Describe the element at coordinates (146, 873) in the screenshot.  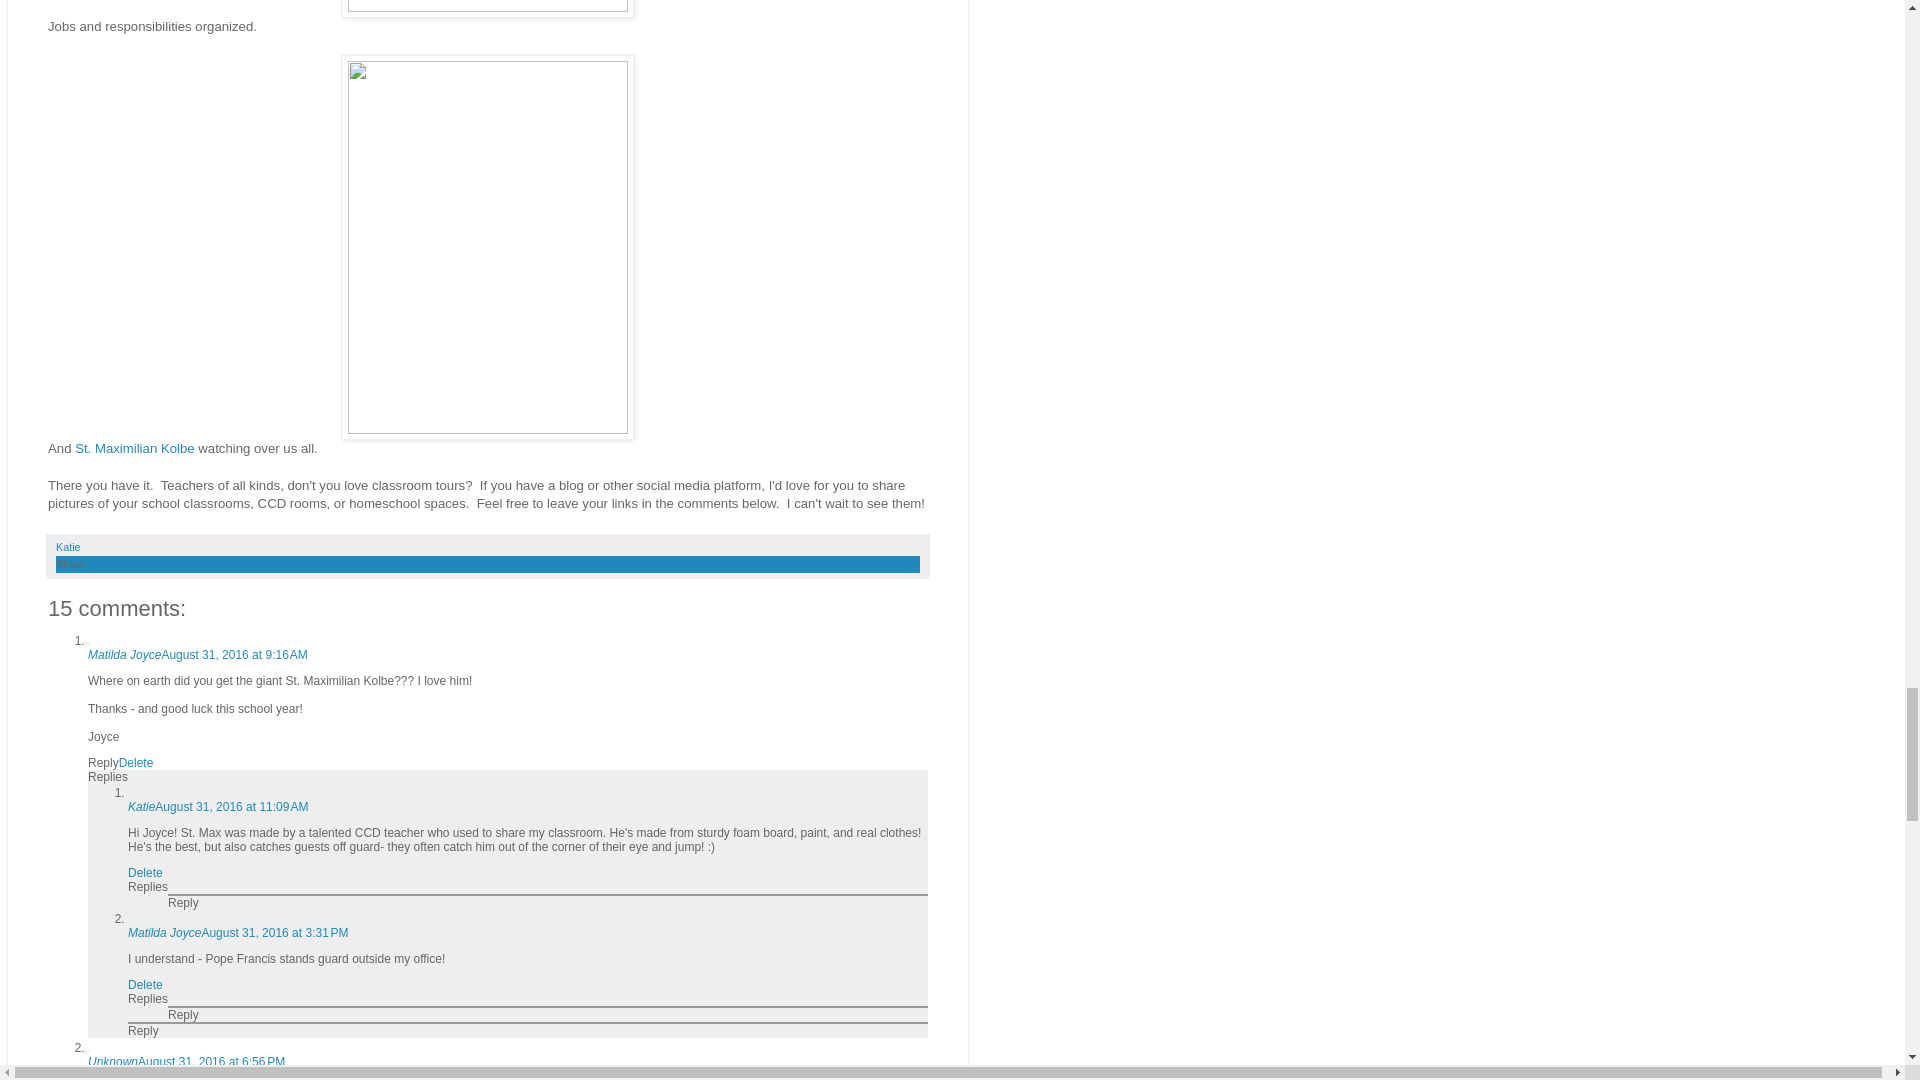
I see `Delete` at that location.